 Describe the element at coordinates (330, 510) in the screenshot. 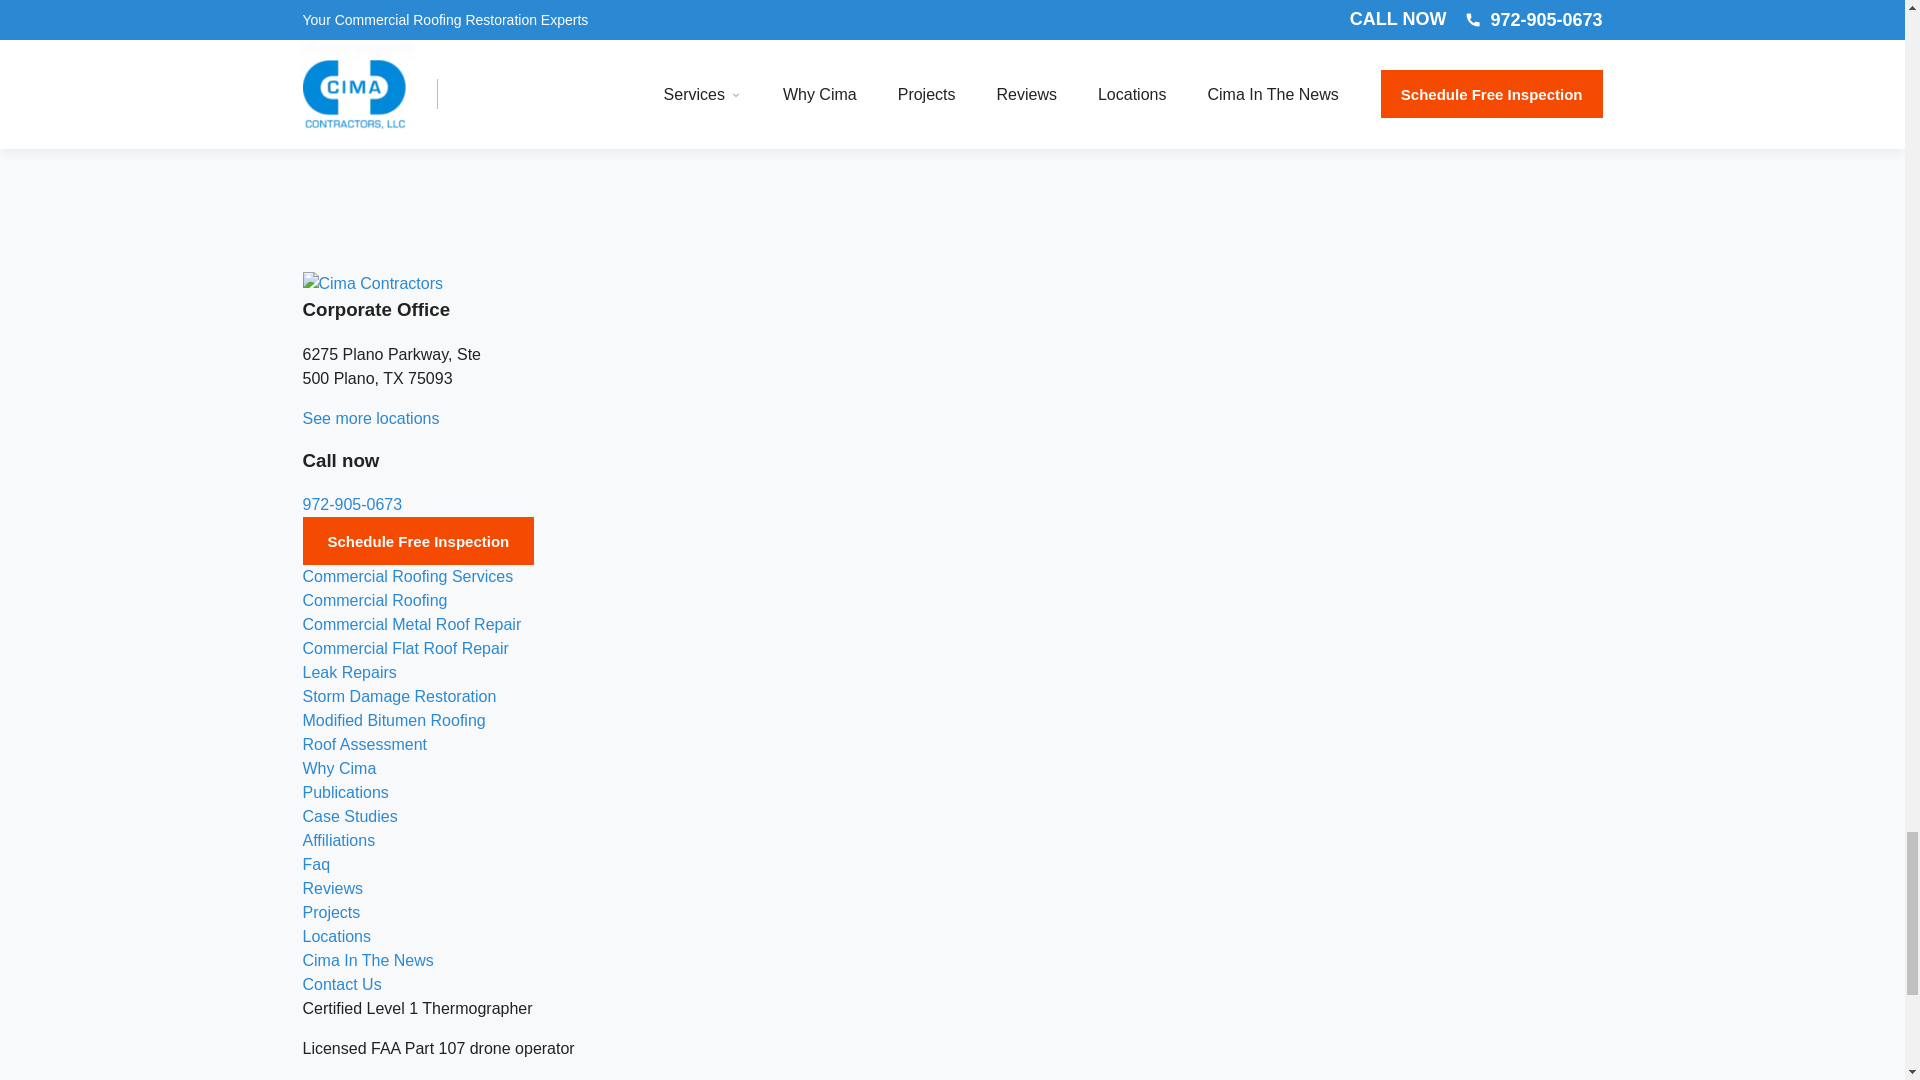

I see `Projects` at that location.